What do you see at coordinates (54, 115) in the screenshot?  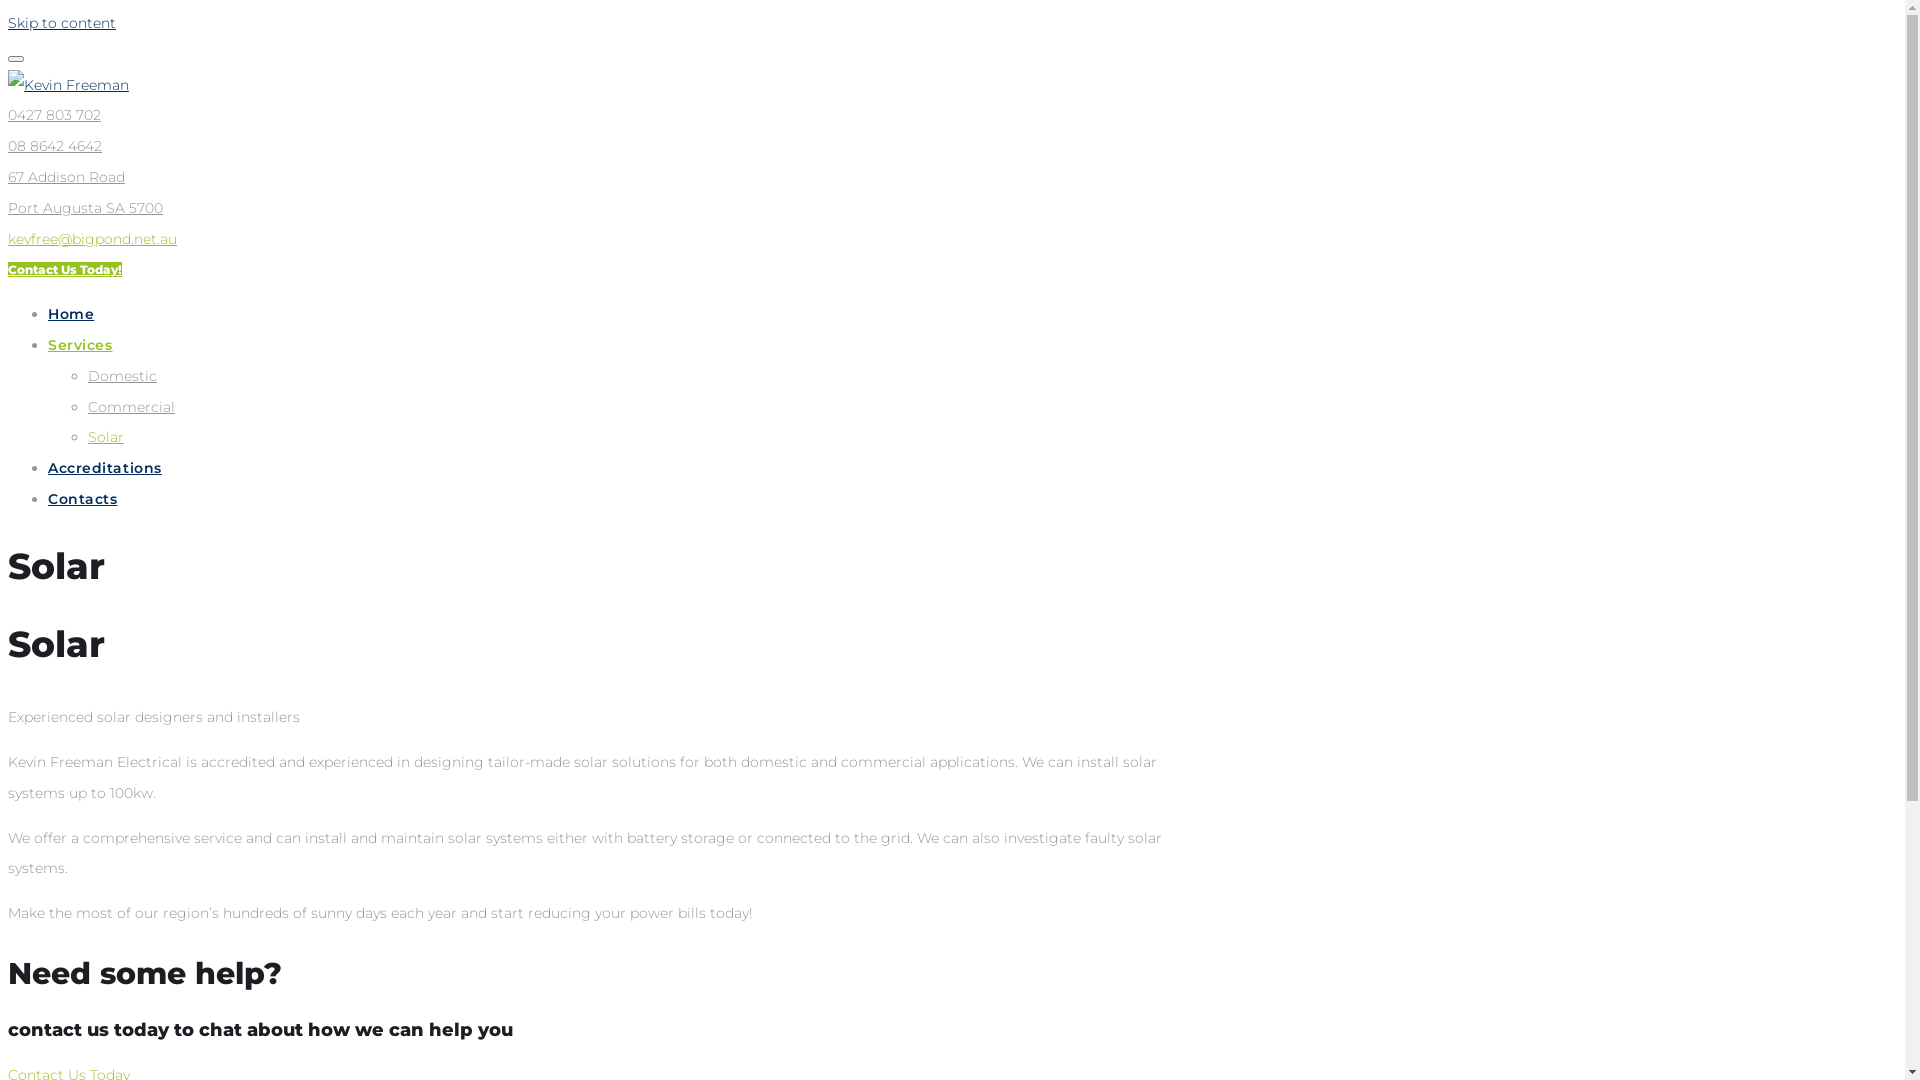 I see `0427 803 702` at bounding box center [54, 115].